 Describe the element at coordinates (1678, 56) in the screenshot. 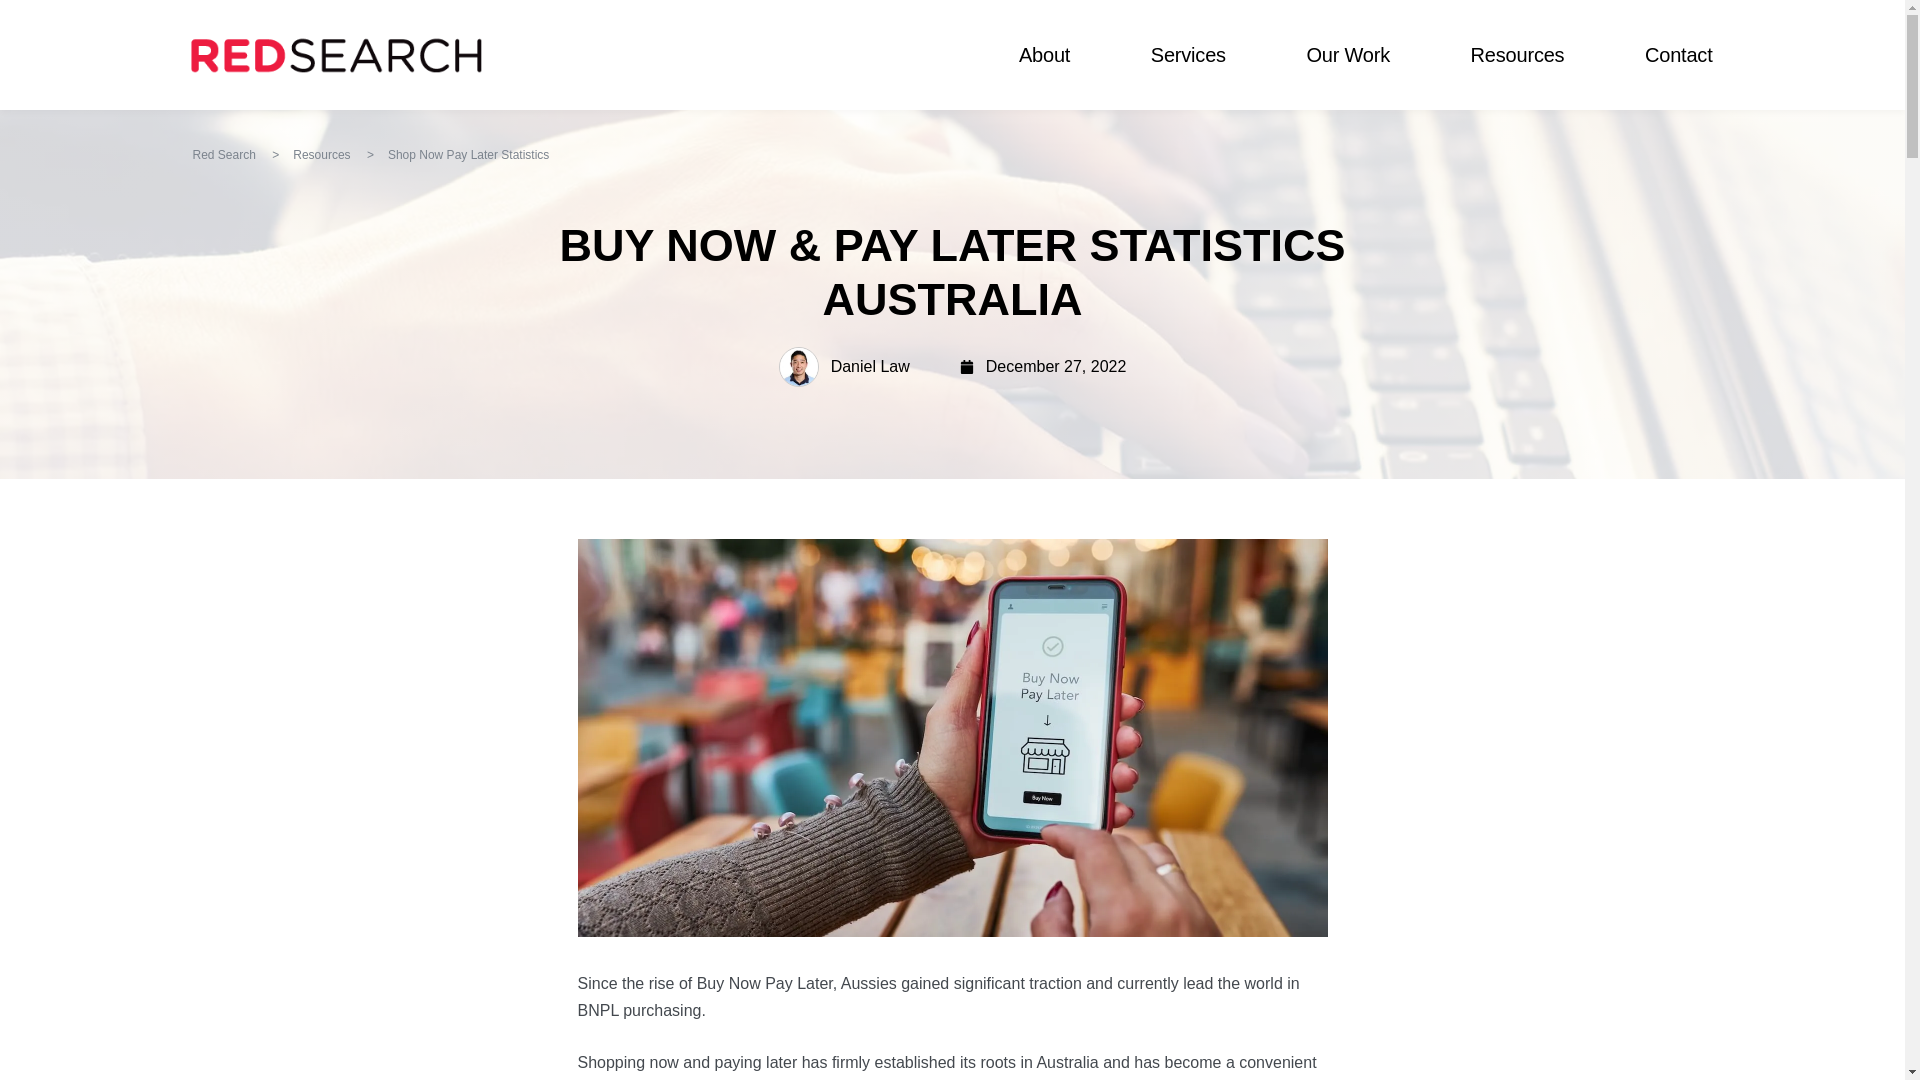

I see `Contact` at that location.